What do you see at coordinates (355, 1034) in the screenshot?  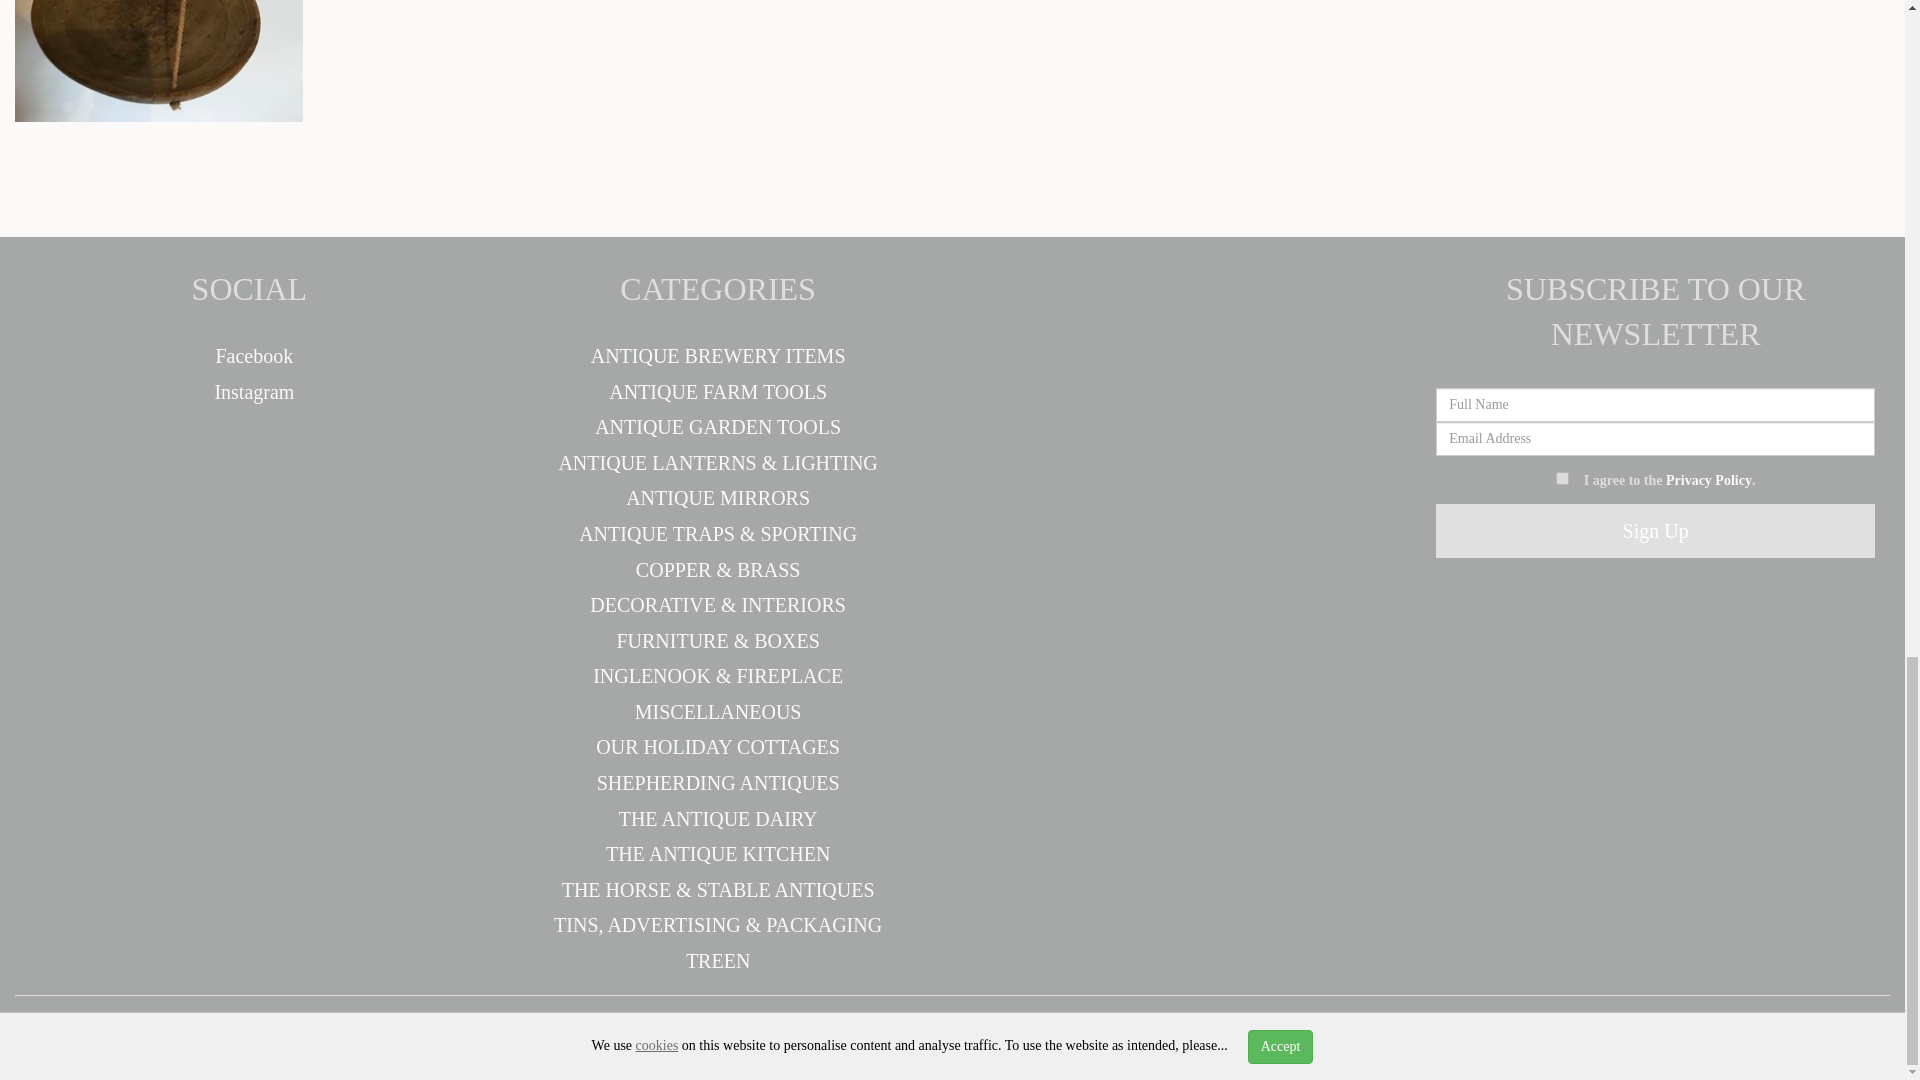 I see `Antiques website design` at bounding box center [355, 1034].